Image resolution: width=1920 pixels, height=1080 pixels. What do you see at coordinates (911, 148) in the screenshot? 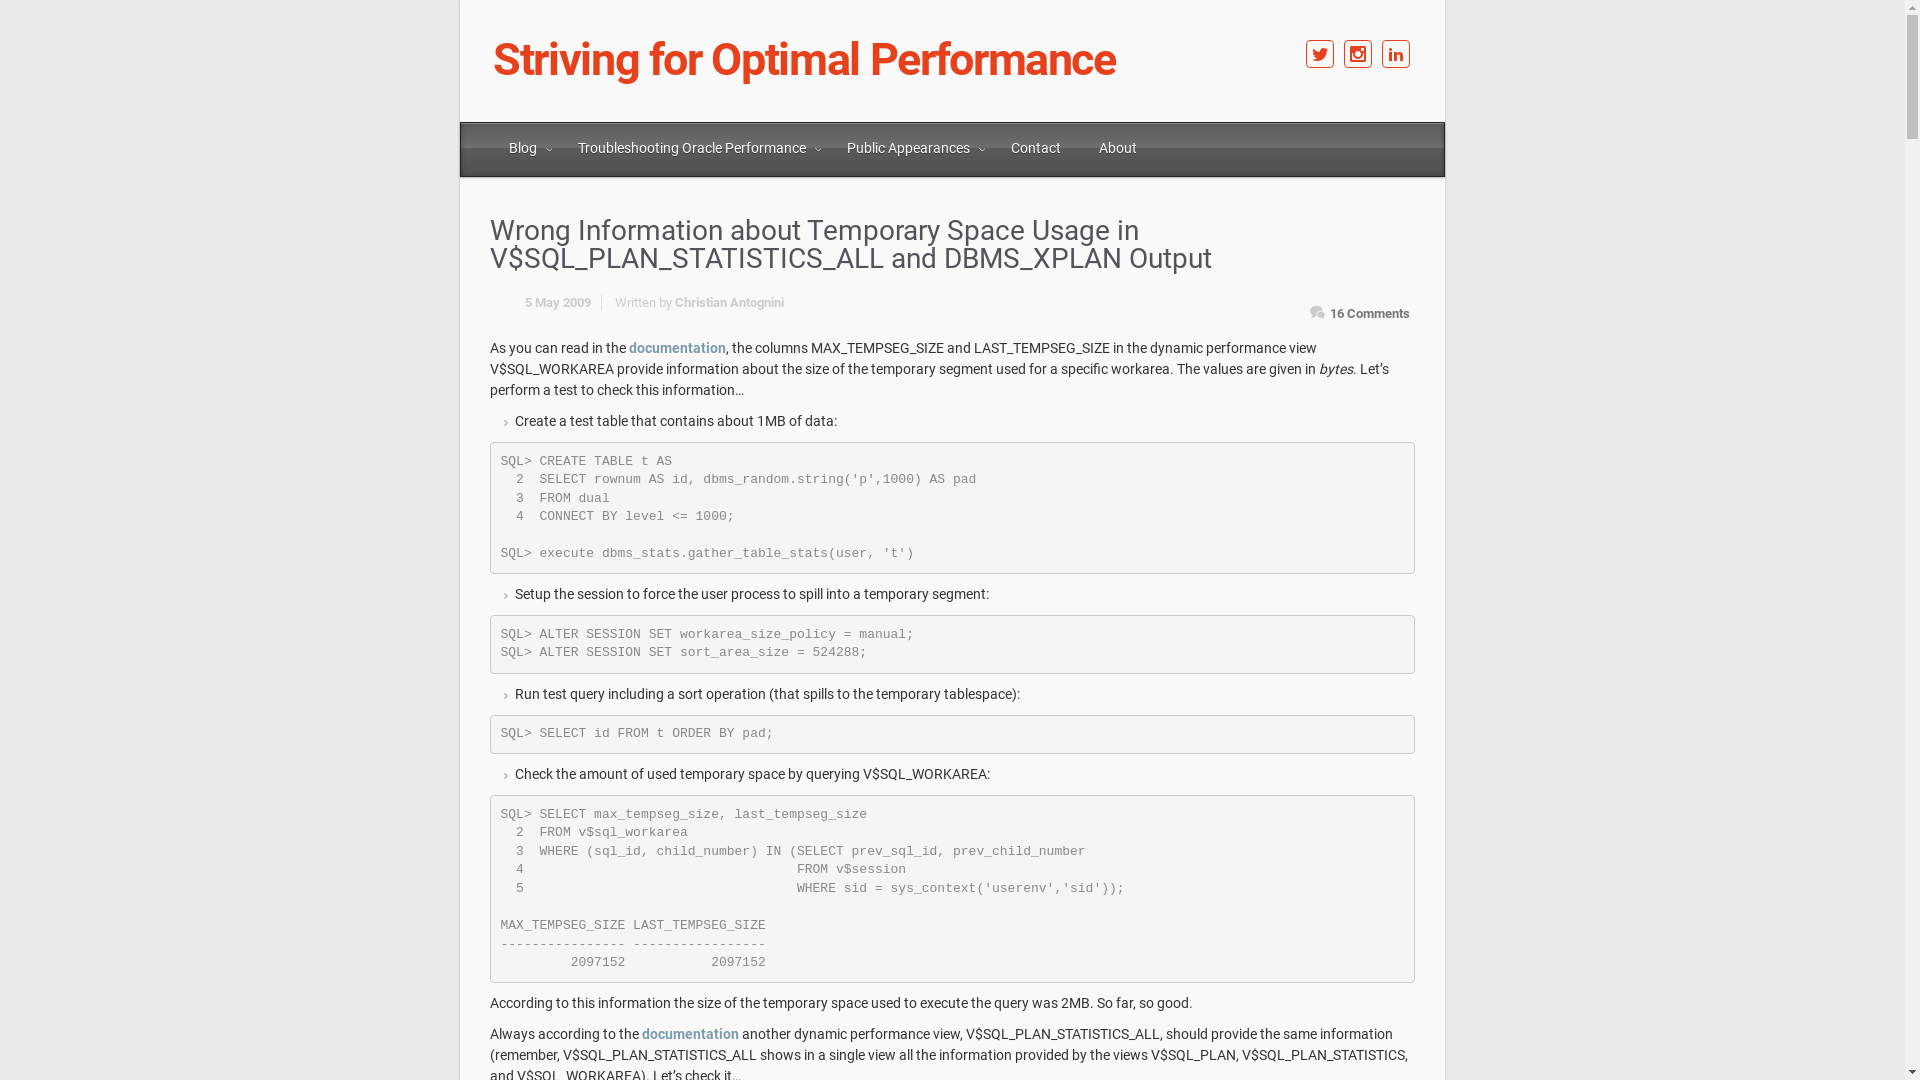
I see `Public Appearances` at bounding box center [911, 148].